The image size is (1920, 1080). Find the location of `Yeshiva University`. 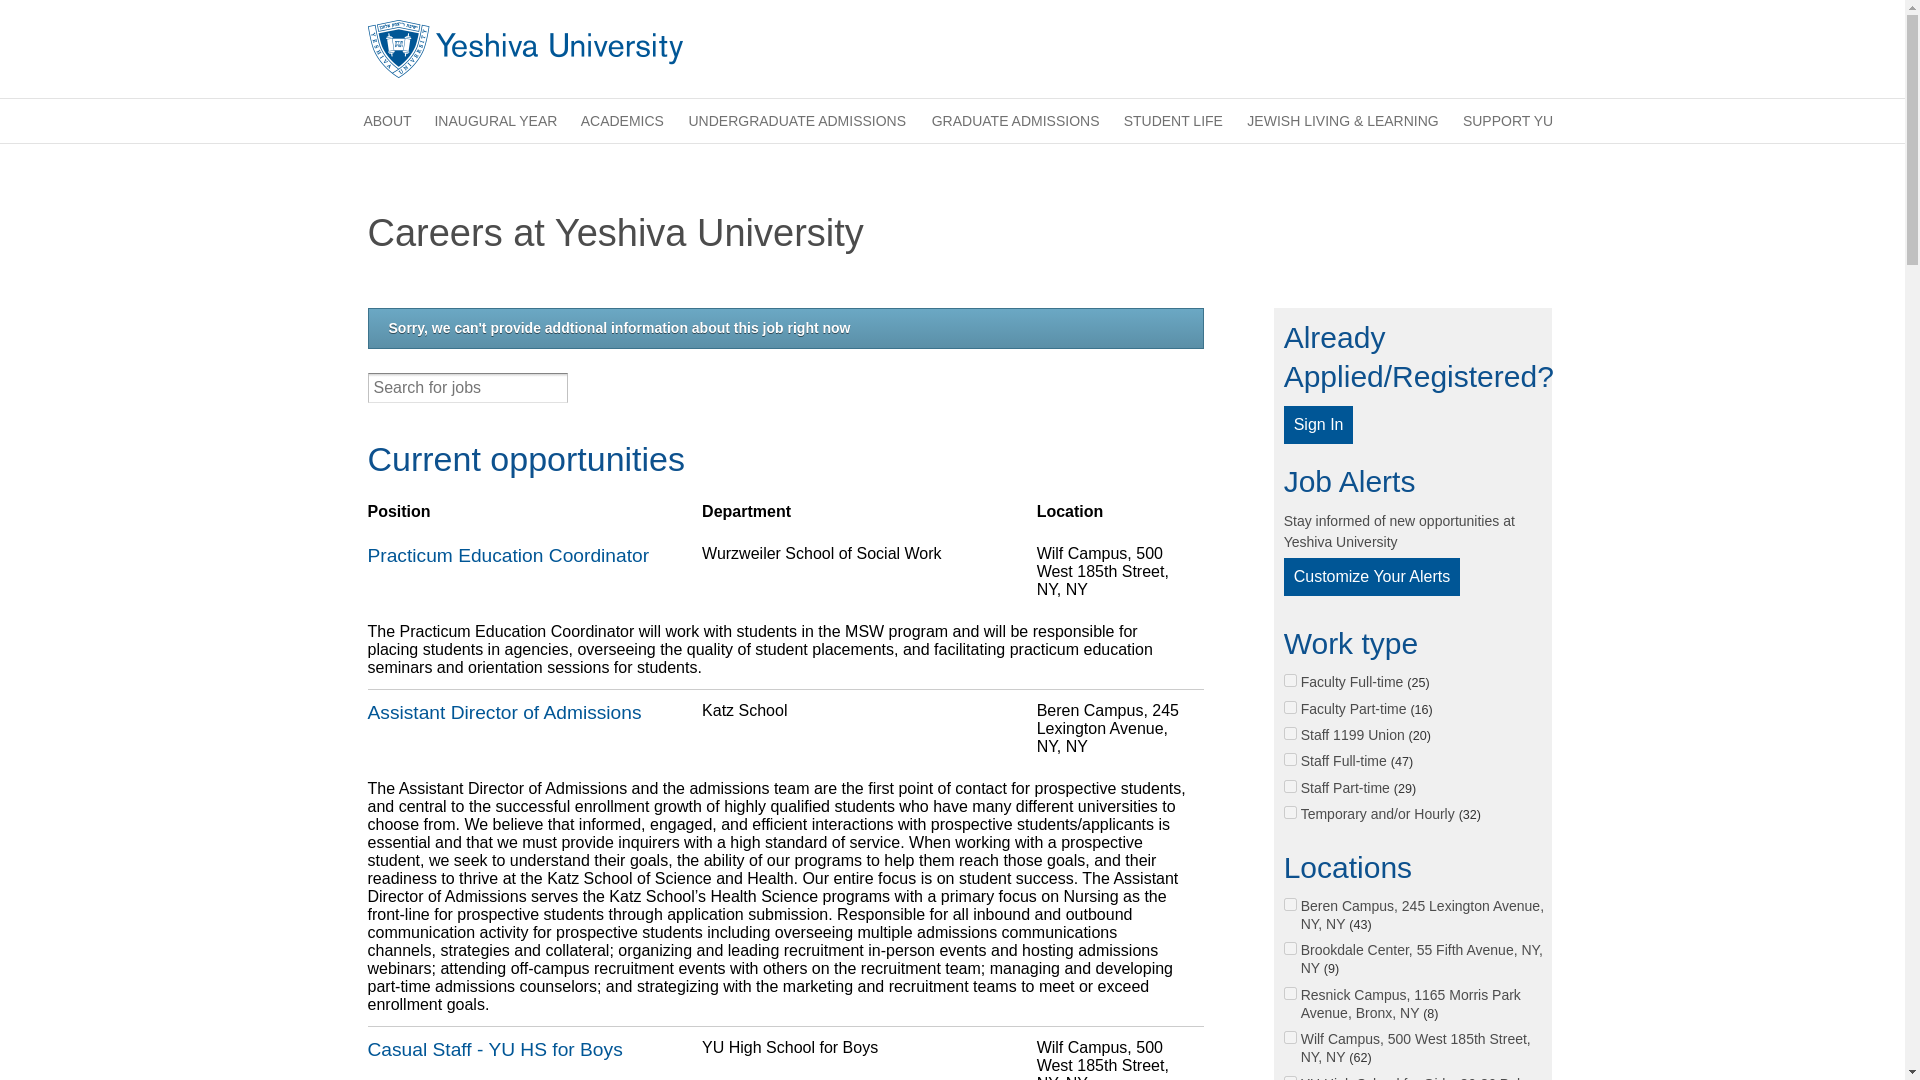

Yeshiva University is located at coordinates (526, 48).